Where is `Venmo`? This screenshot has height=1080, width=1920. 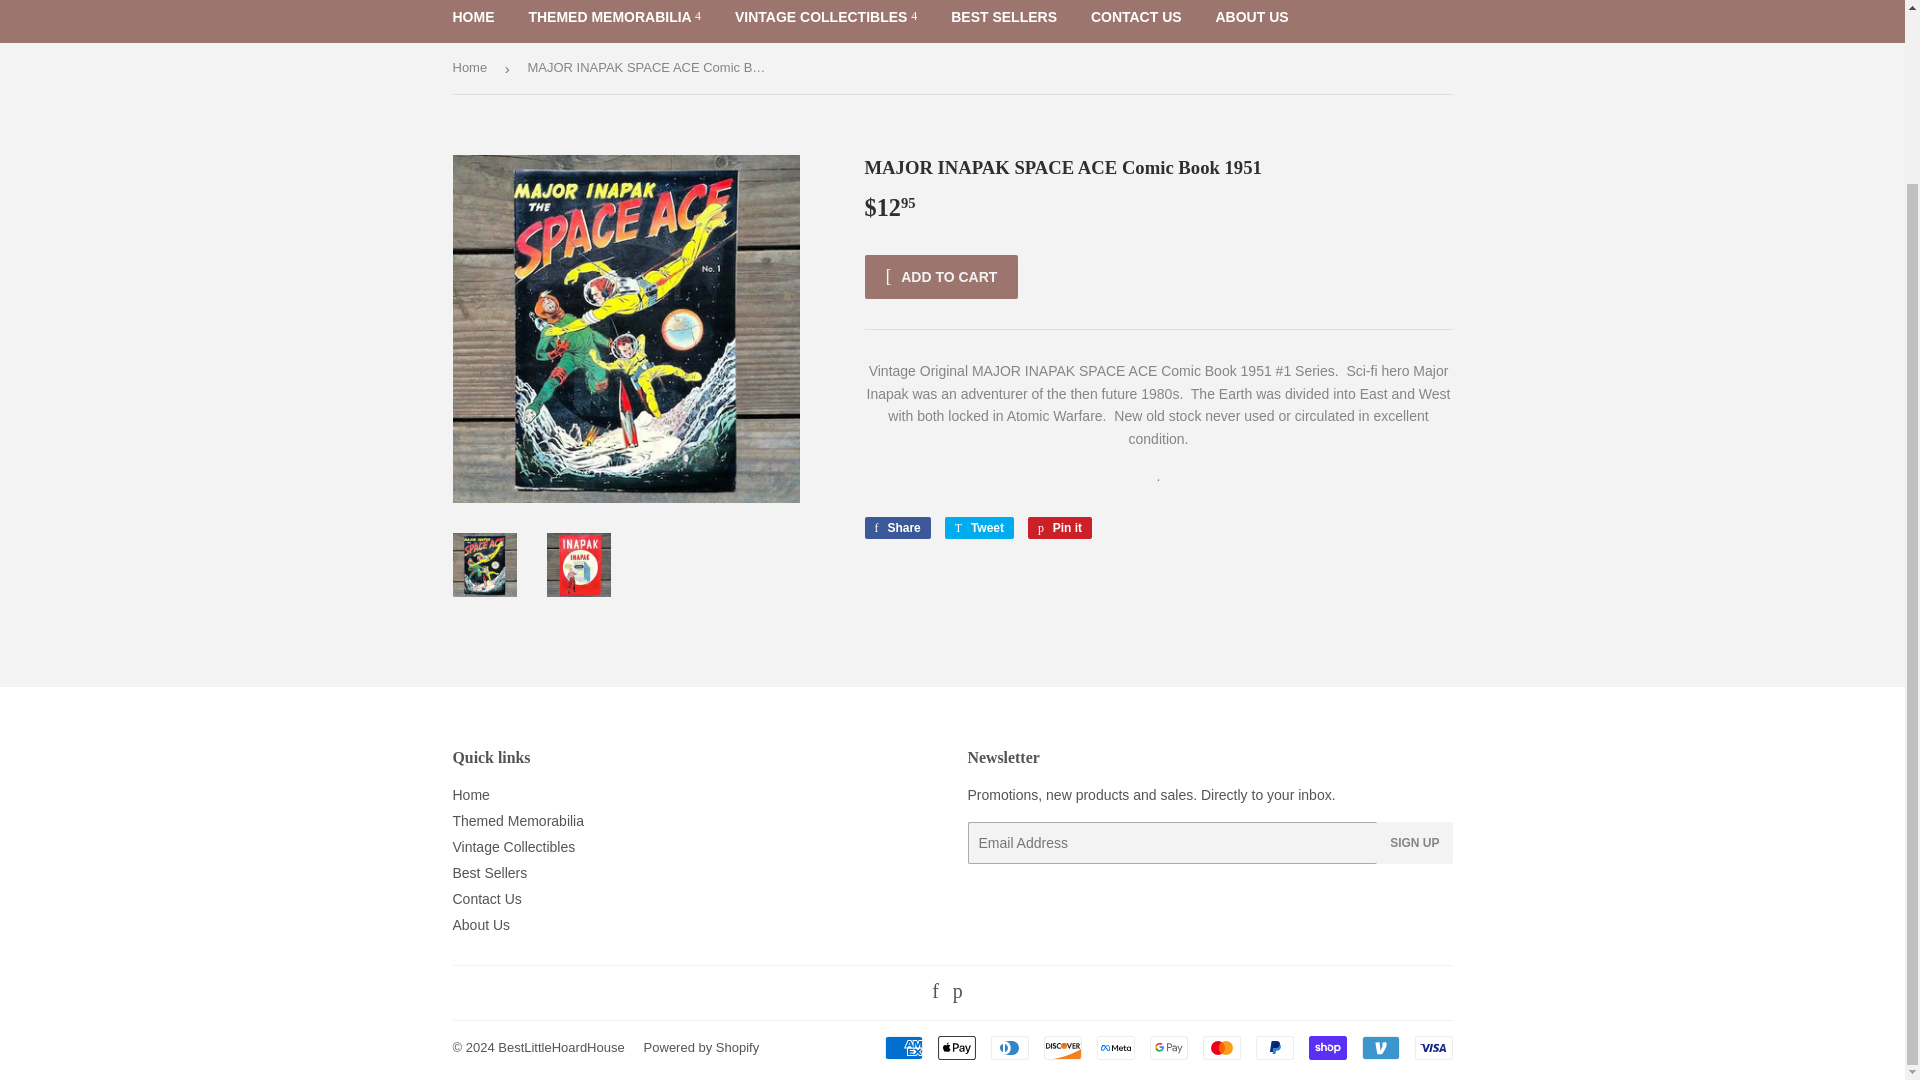
Venmo is located at coordinates (1380, 1047).